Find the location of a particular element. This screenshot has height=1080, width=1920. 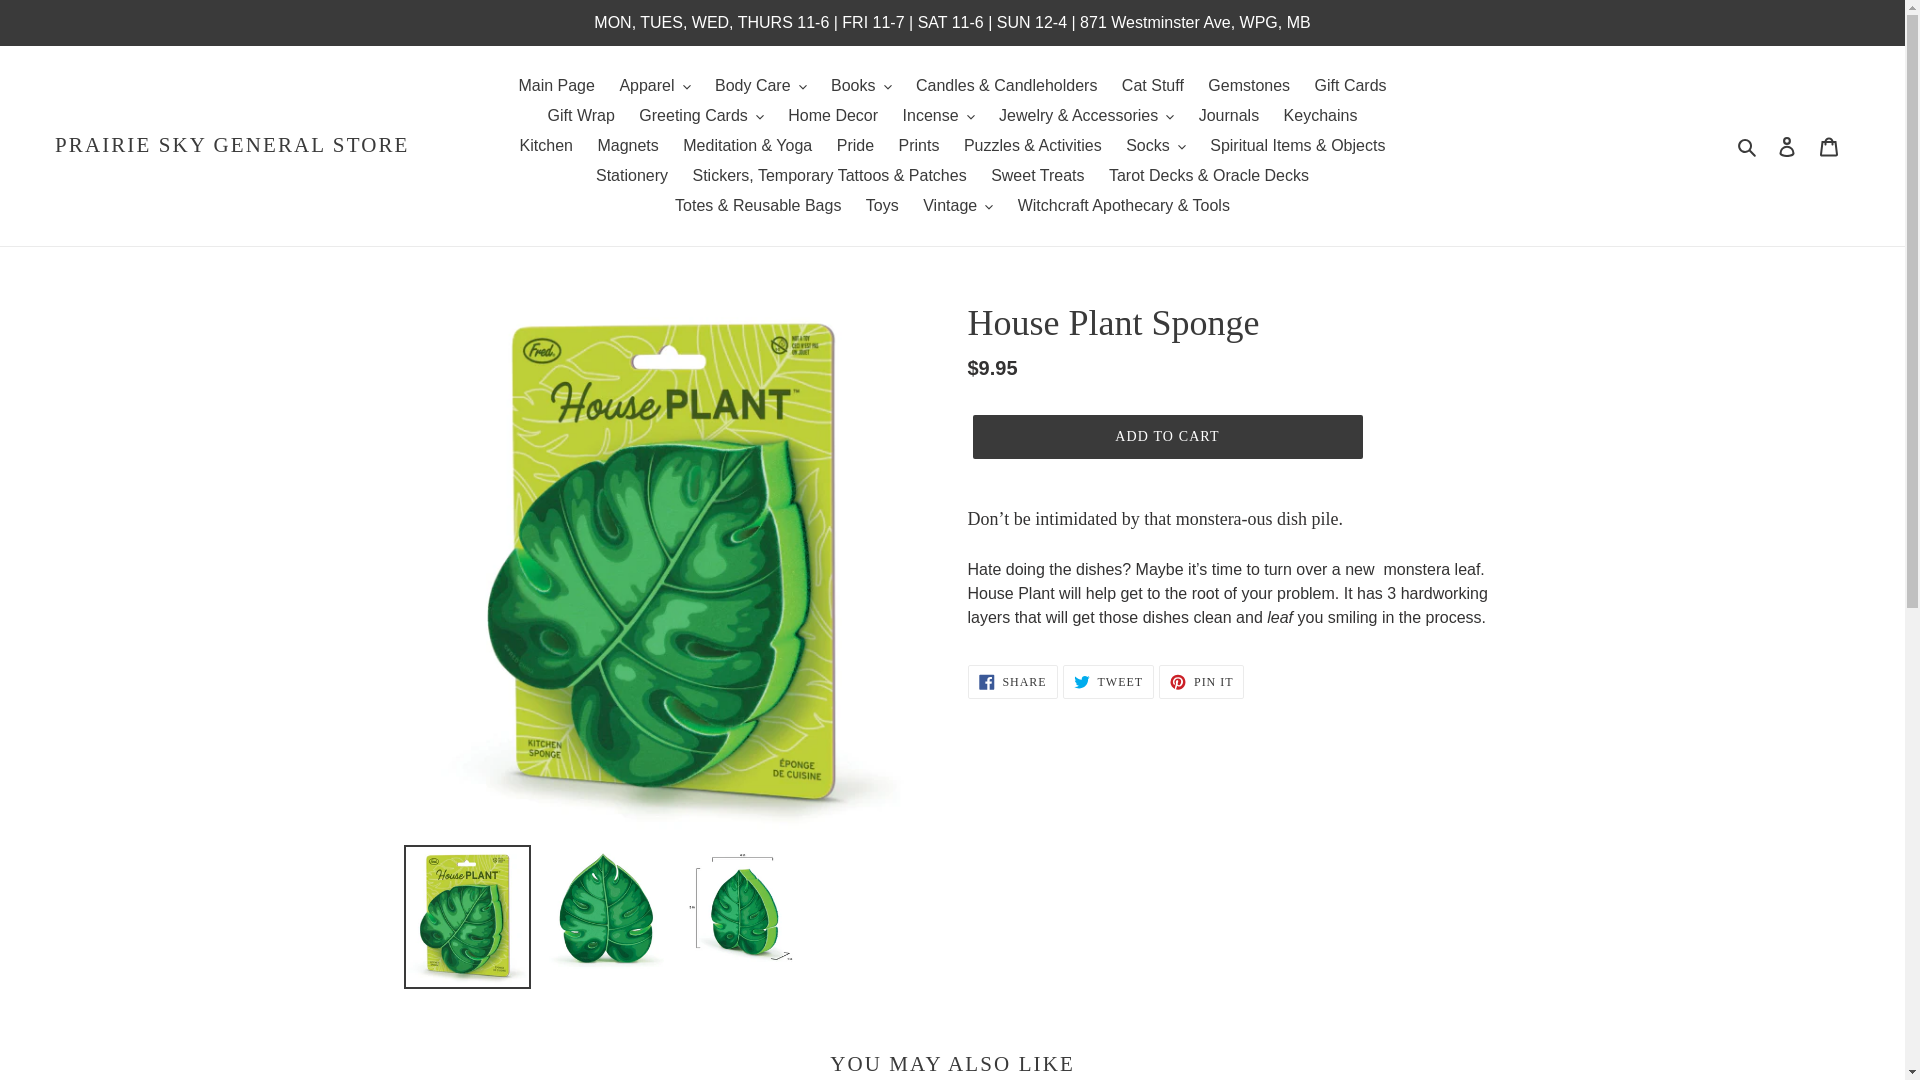

Main Page is located at coordinates (556, 86).